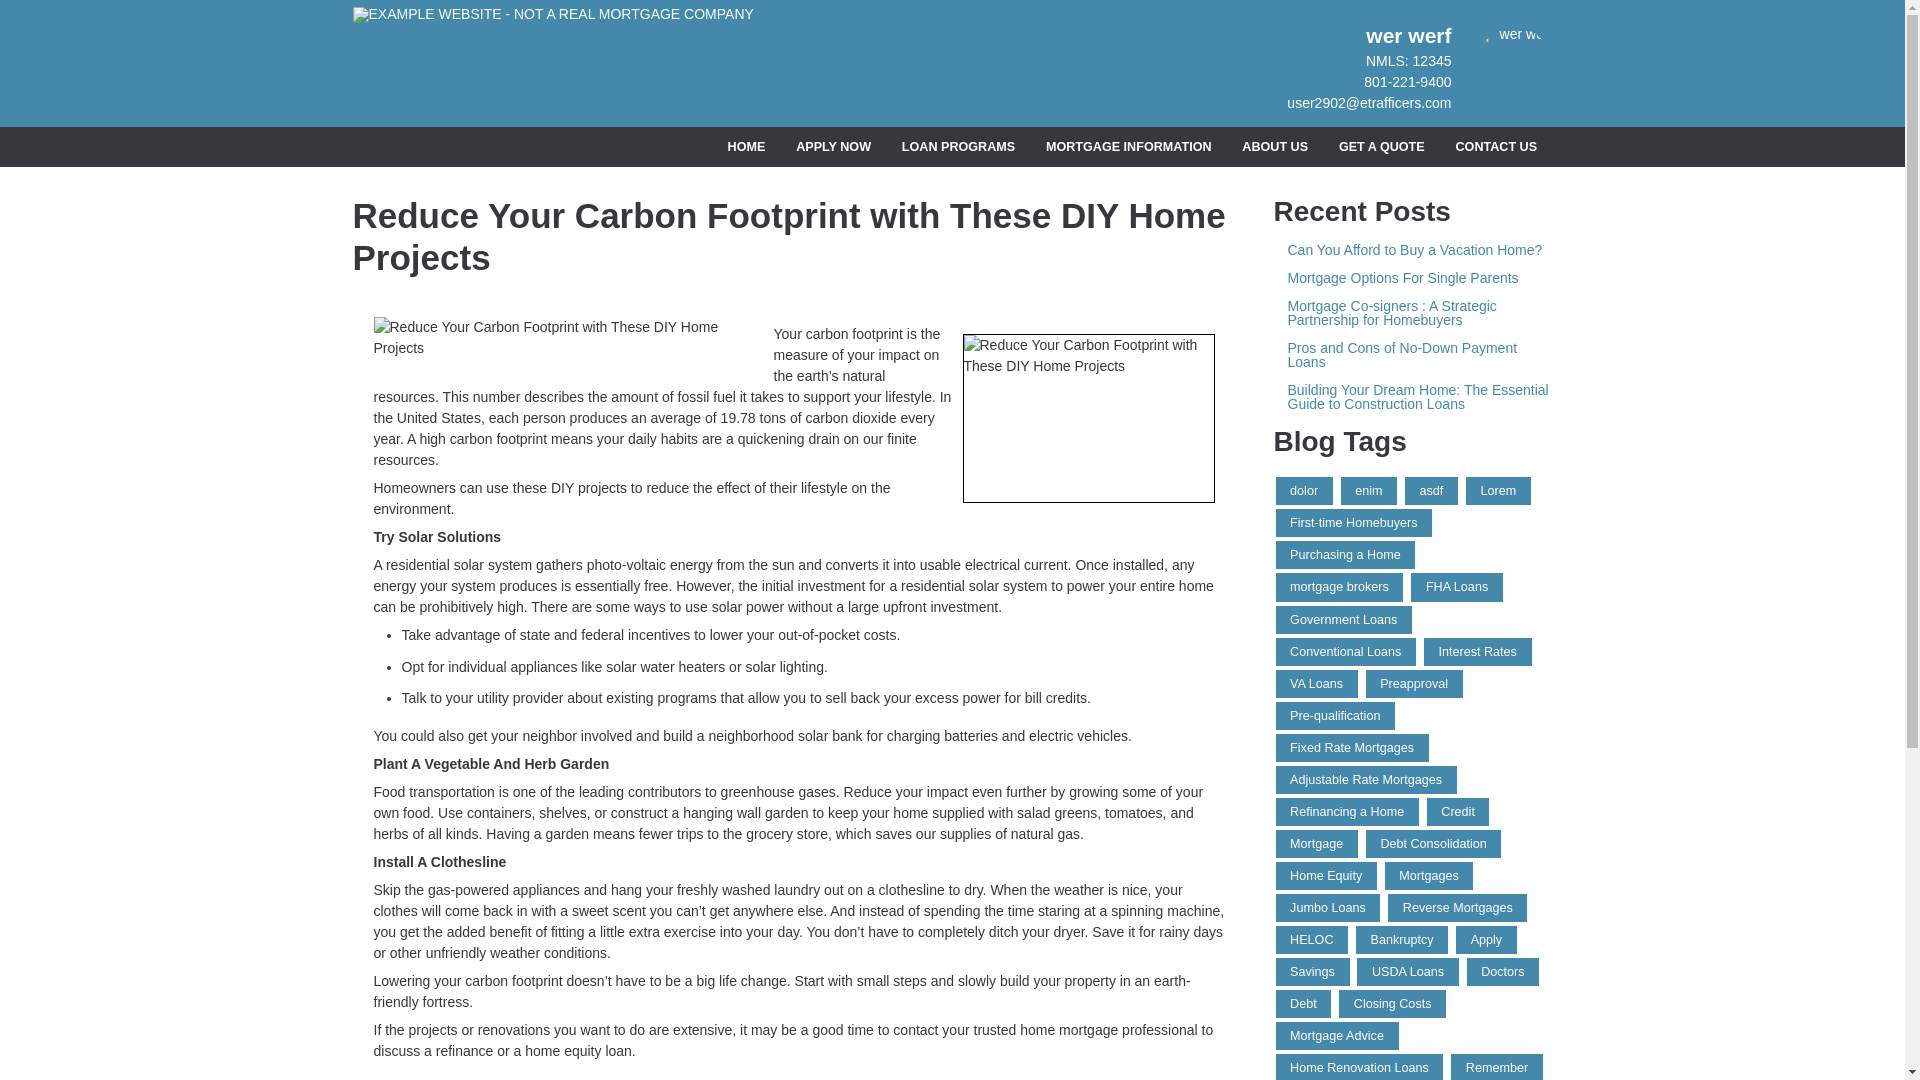 Image resolution: width=1920 pixels, height=1080 pixels. What do you see at coordinates (1407, 82) in the screenshot?
I see `801-221-9400` at bounding box center [1407, 82].